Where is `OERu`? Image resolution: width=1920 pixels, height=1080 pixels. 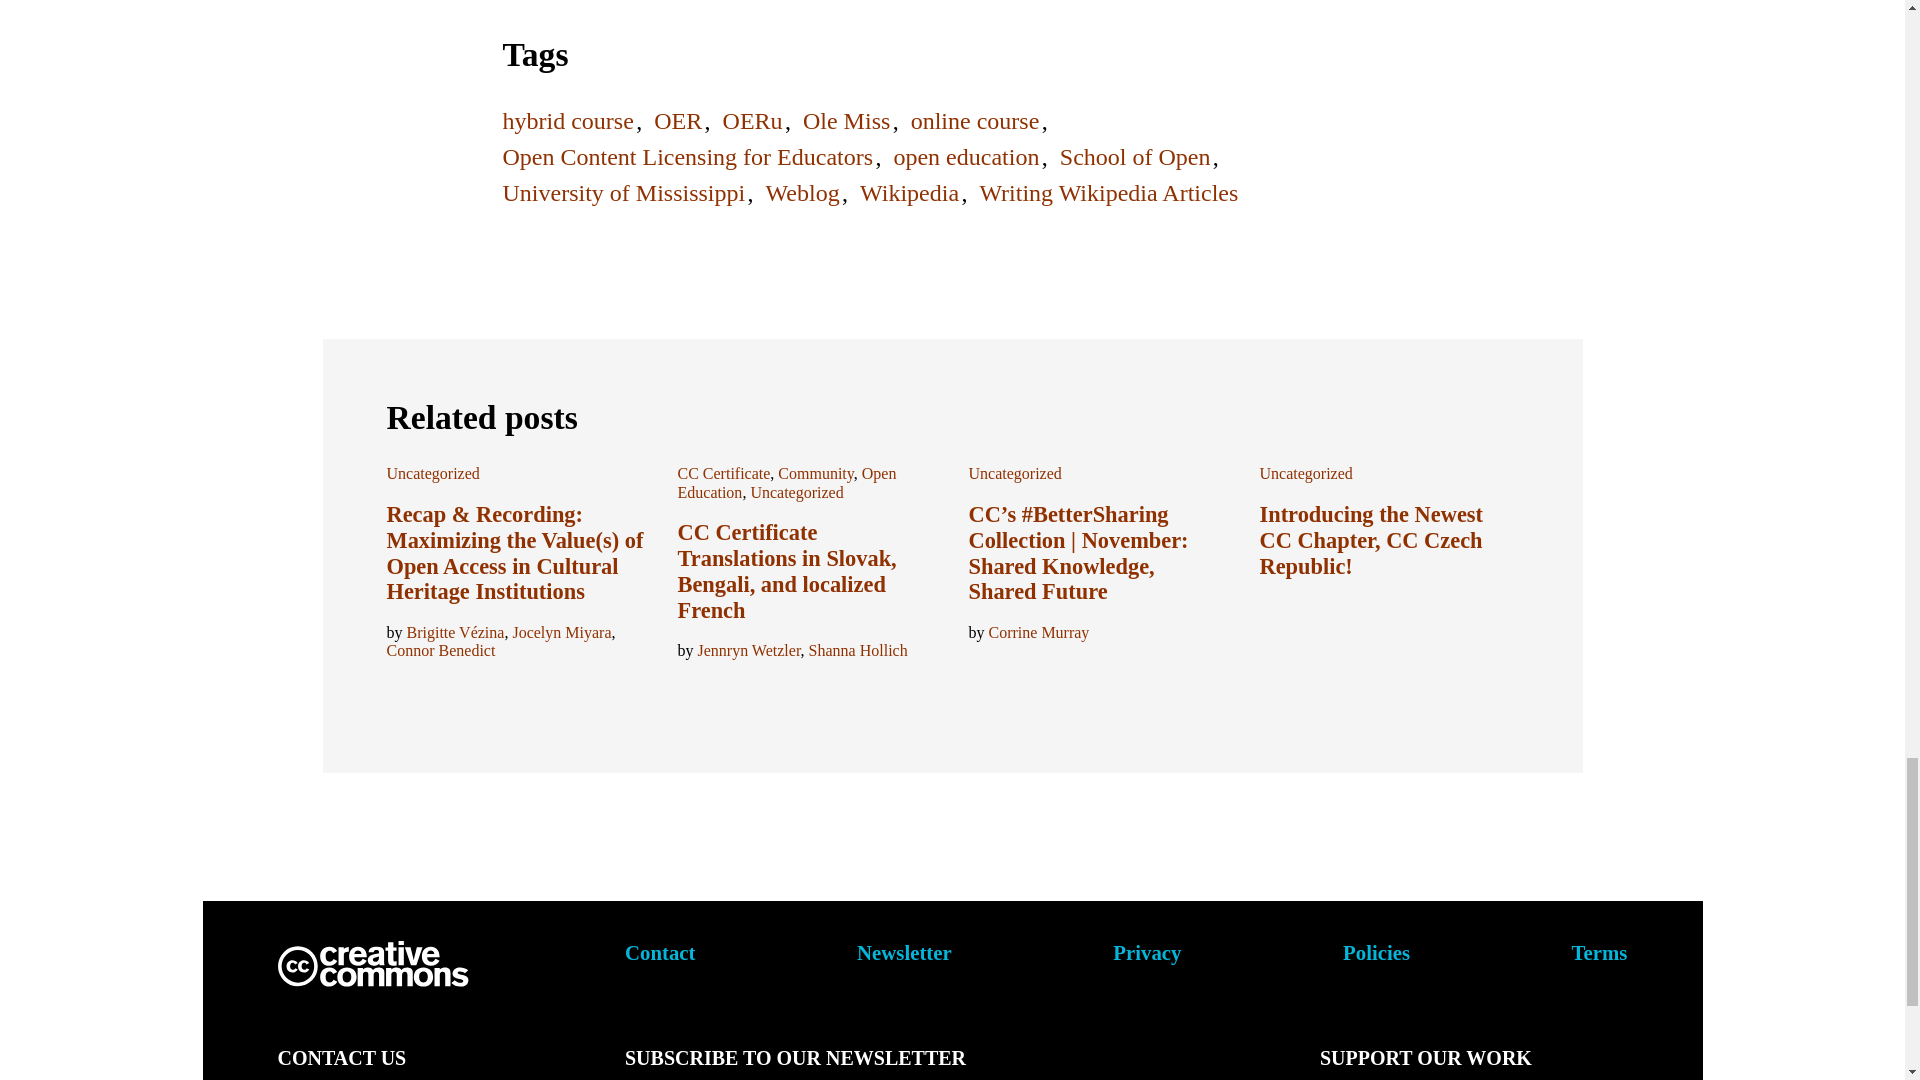 OERu is located at coordinates (753, 120).